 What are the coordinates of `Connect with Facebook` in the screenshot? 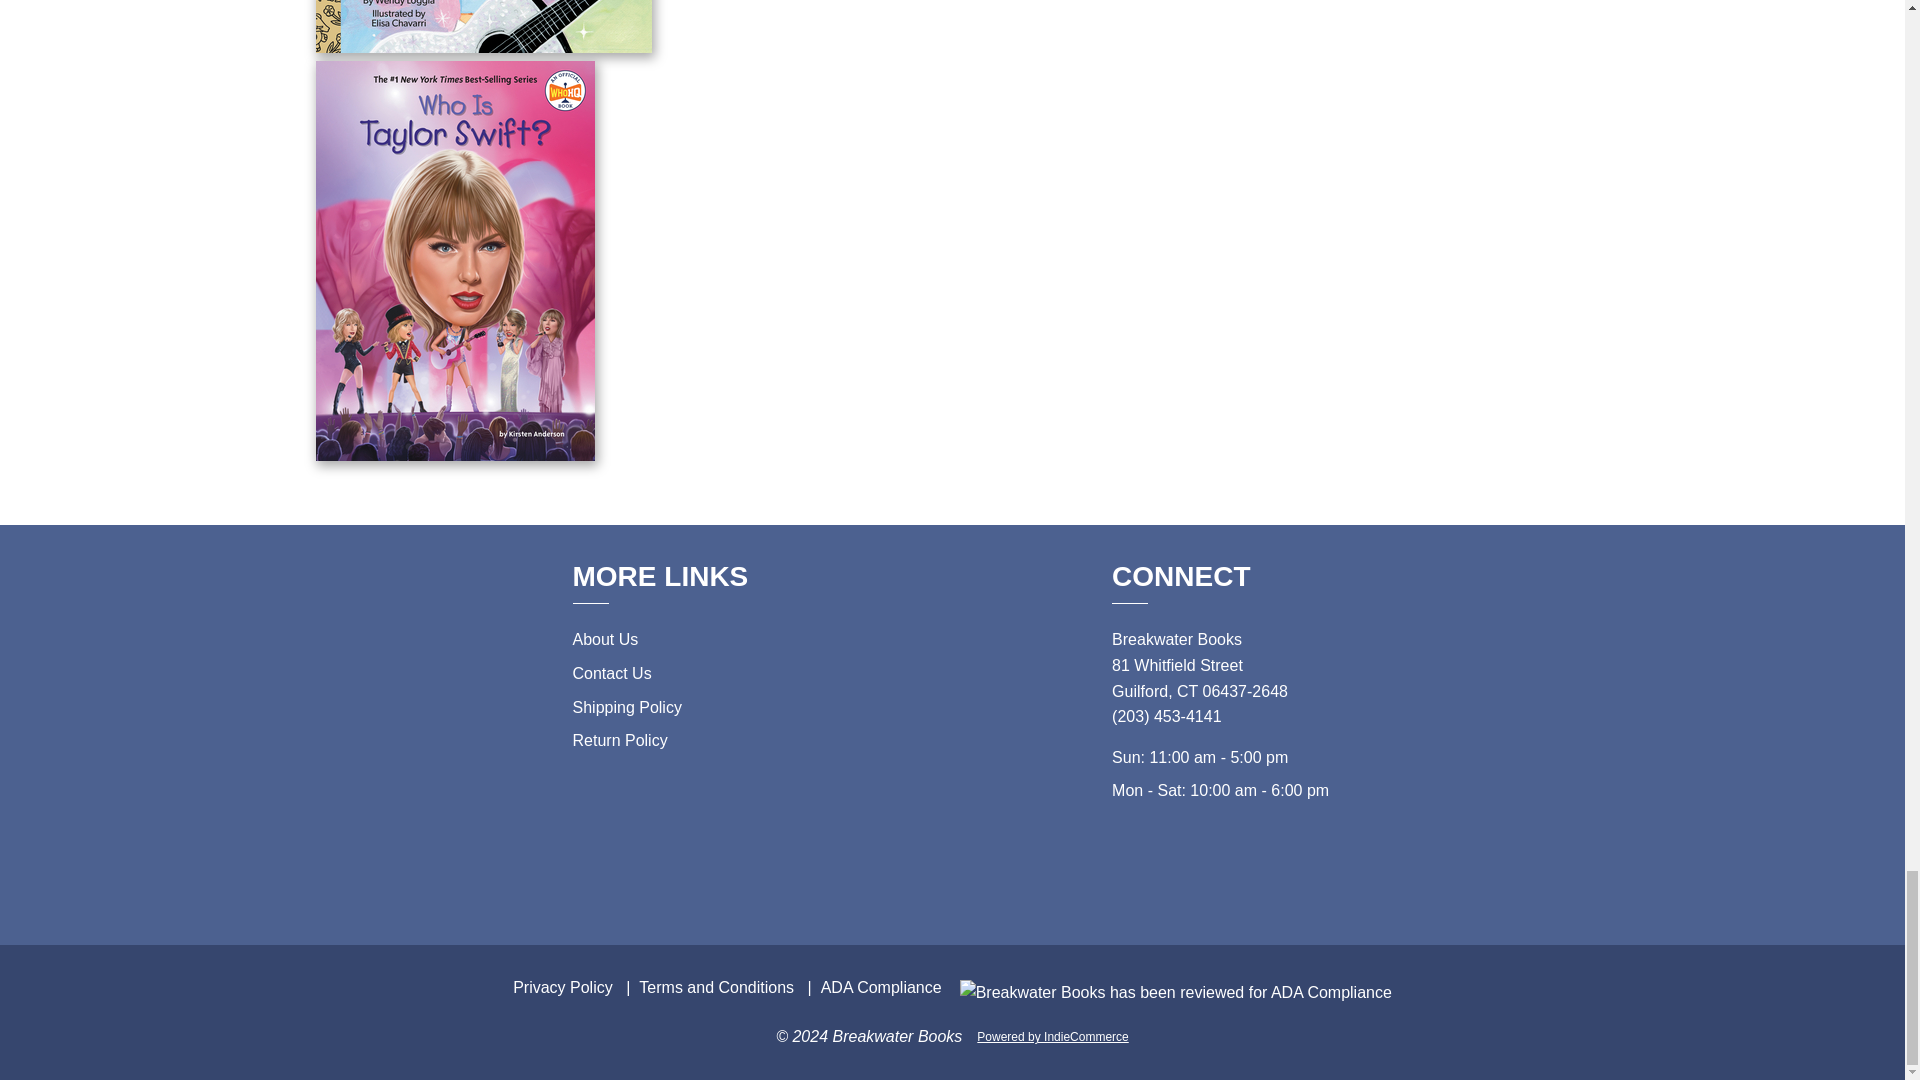 It's located at (1200, 874).